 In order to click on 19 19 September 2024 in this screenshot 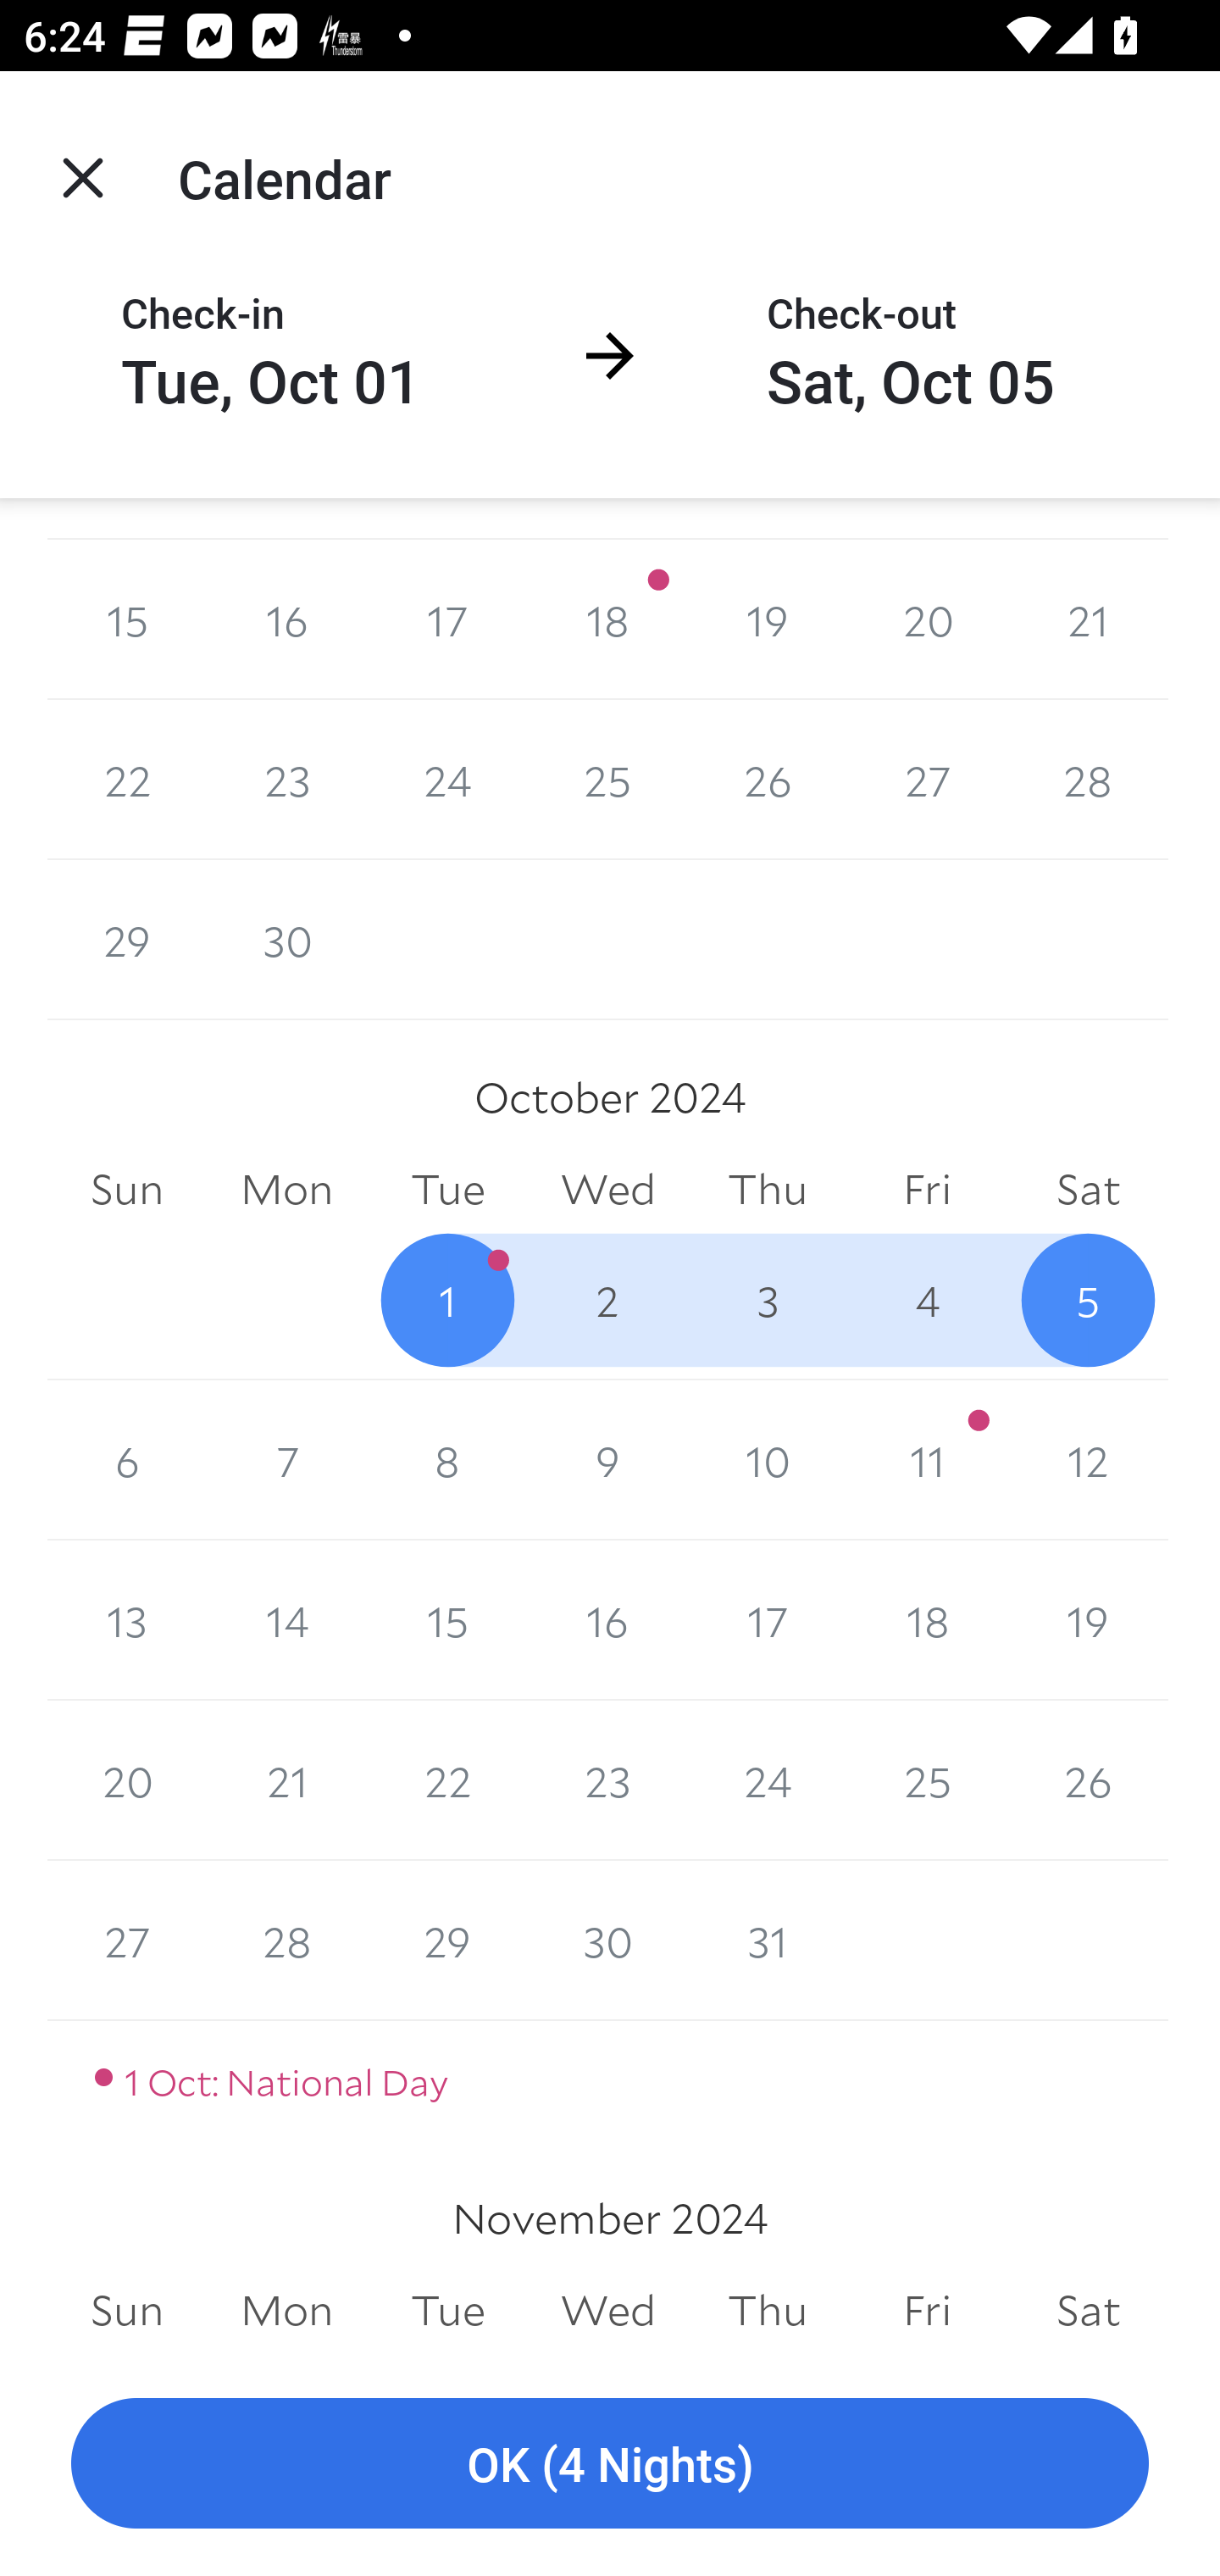, I will do `click(768, 620)`.